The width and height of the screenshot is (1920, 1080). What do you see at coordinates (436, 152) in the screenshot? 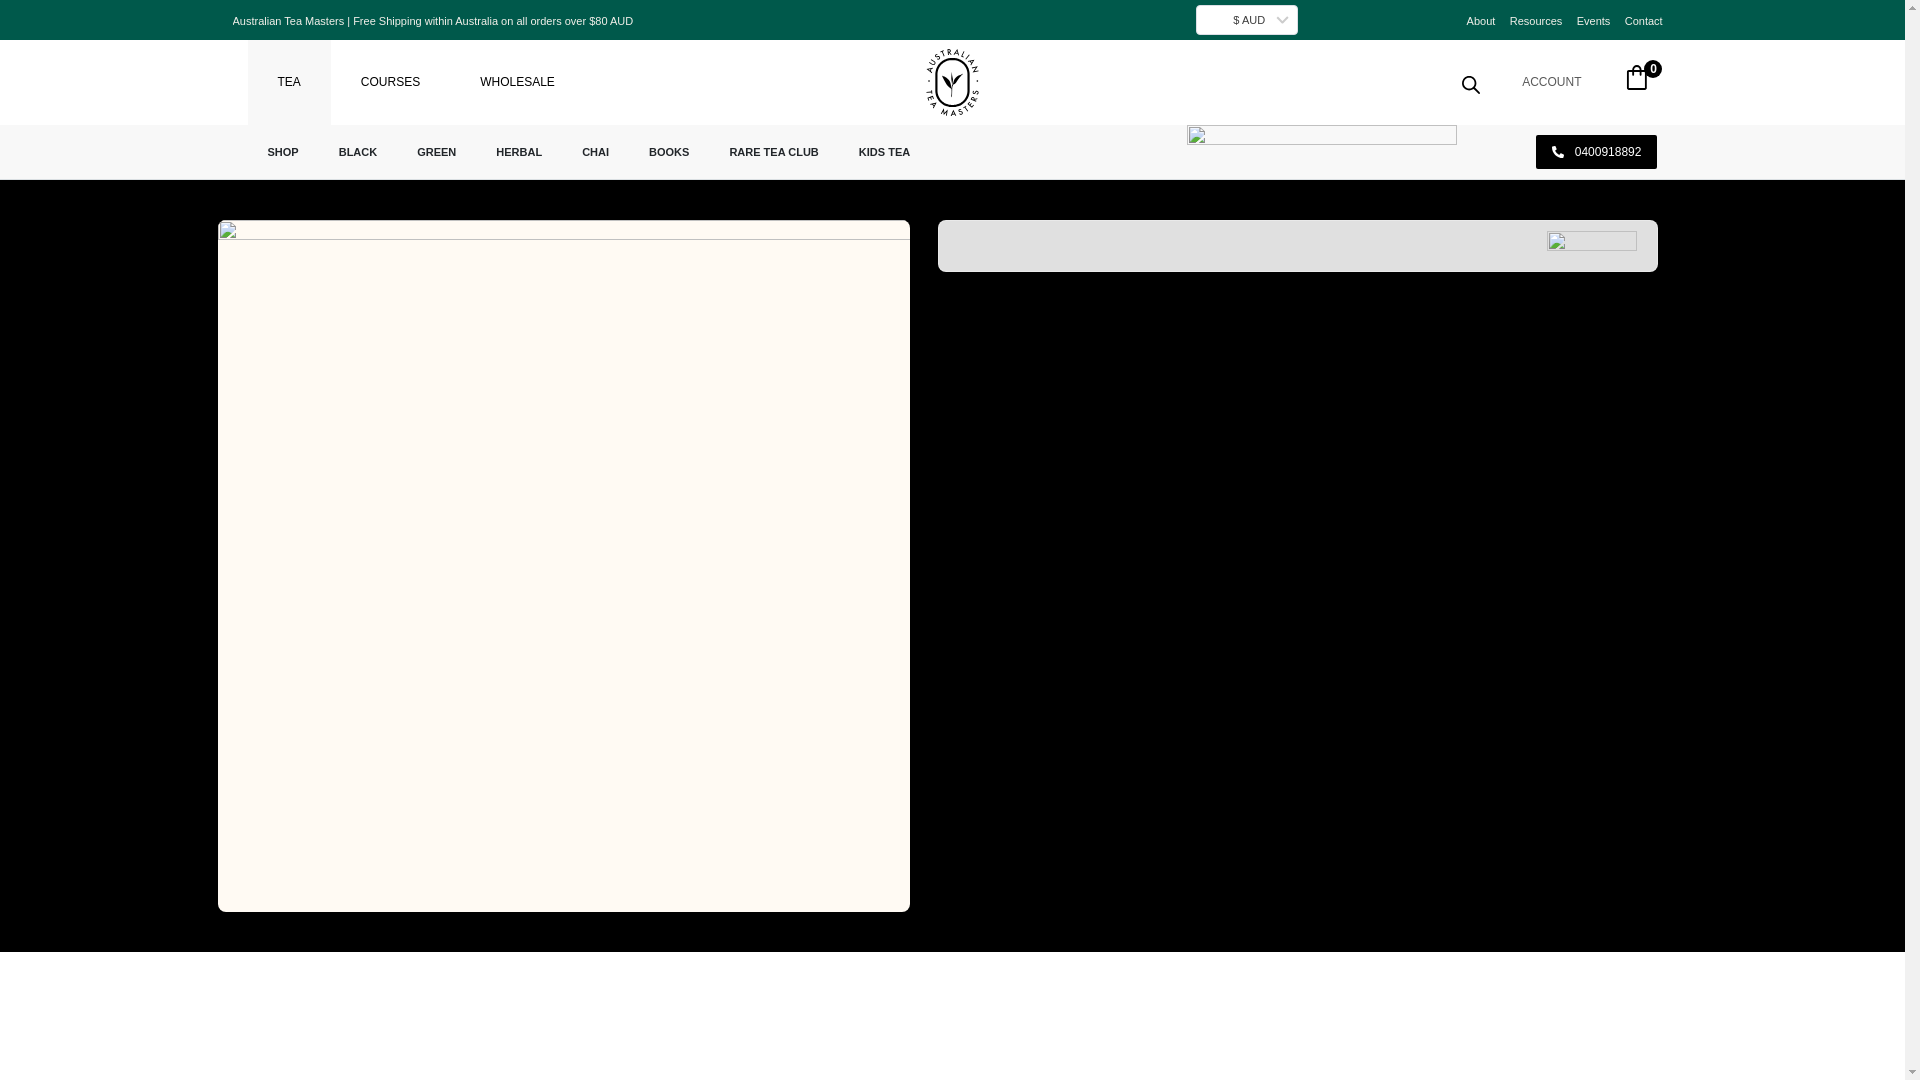
I see `GREEN` at bounding box center [436, 152].